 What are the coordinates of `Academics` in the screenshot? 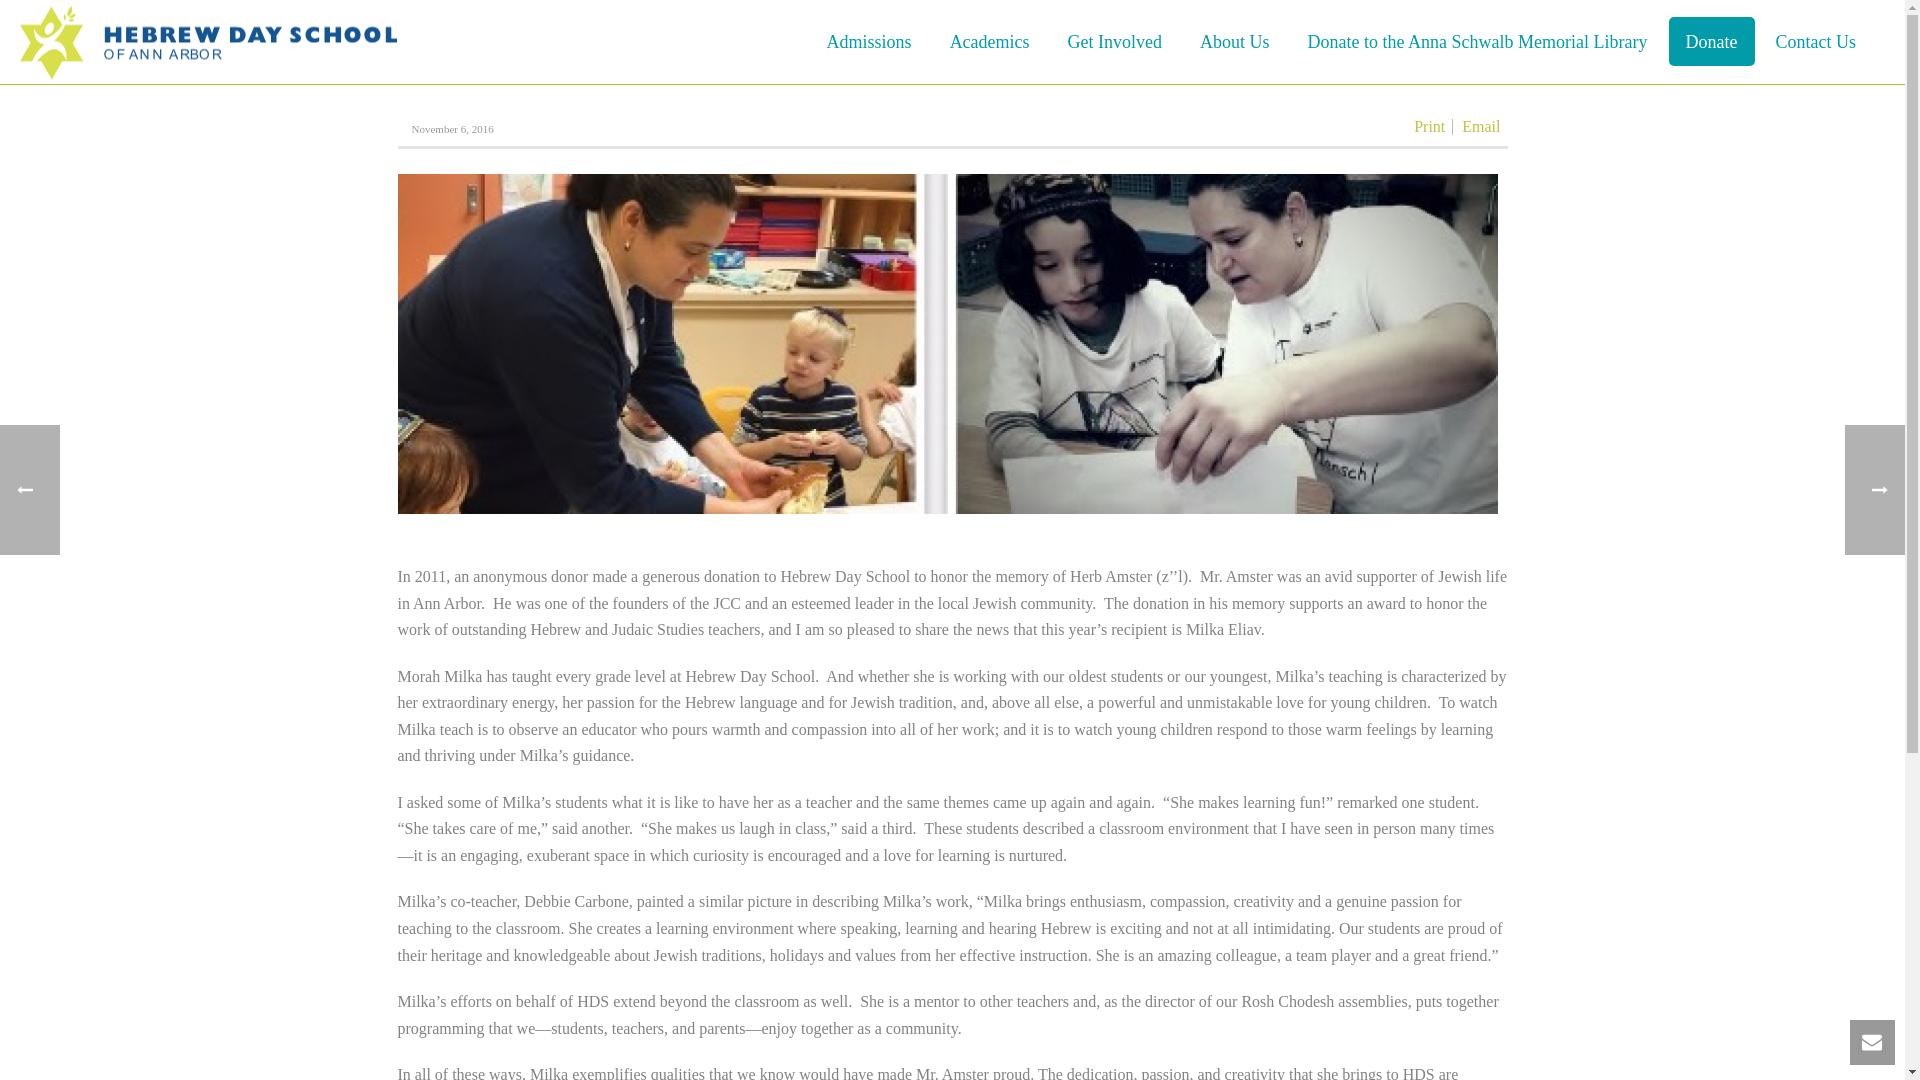 It's located at (990, 41).